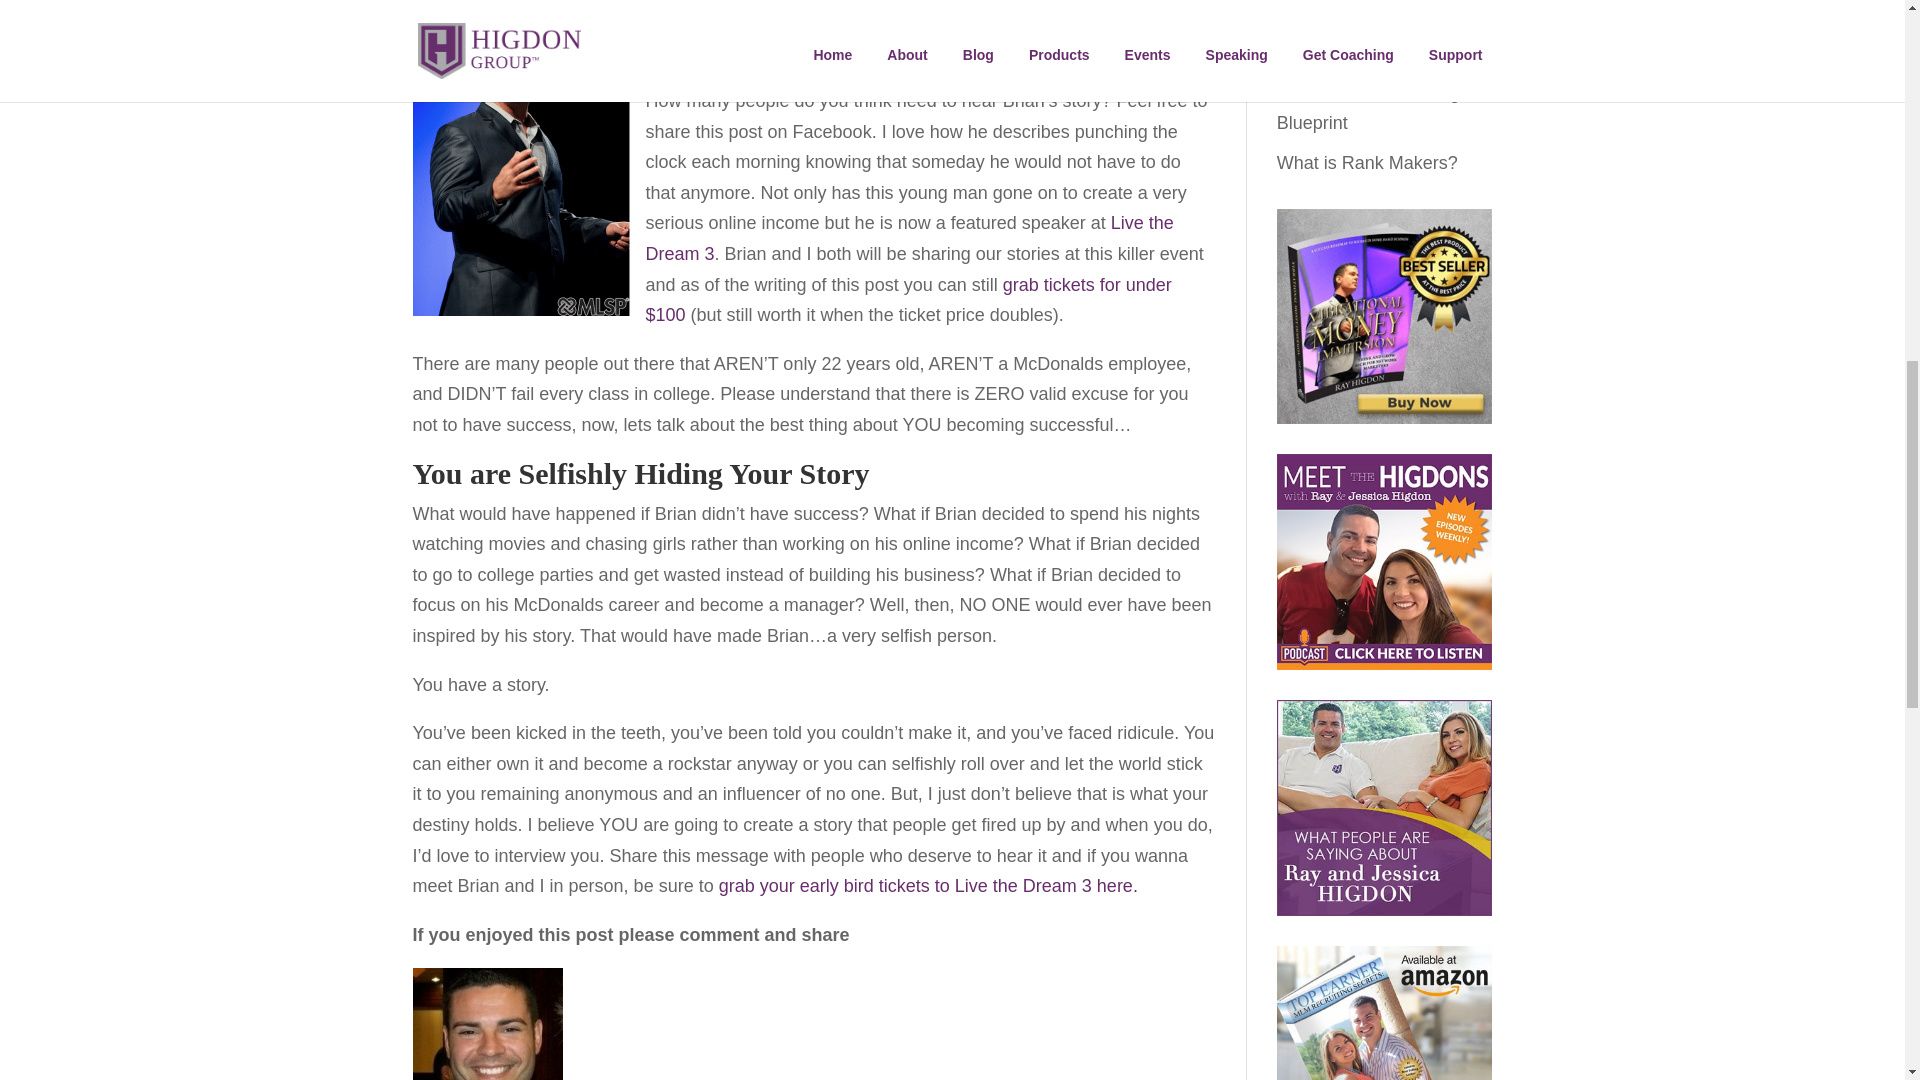  Describe the element at coordinates (487, 1024) in the screenshot. I see `rayface` at that location.